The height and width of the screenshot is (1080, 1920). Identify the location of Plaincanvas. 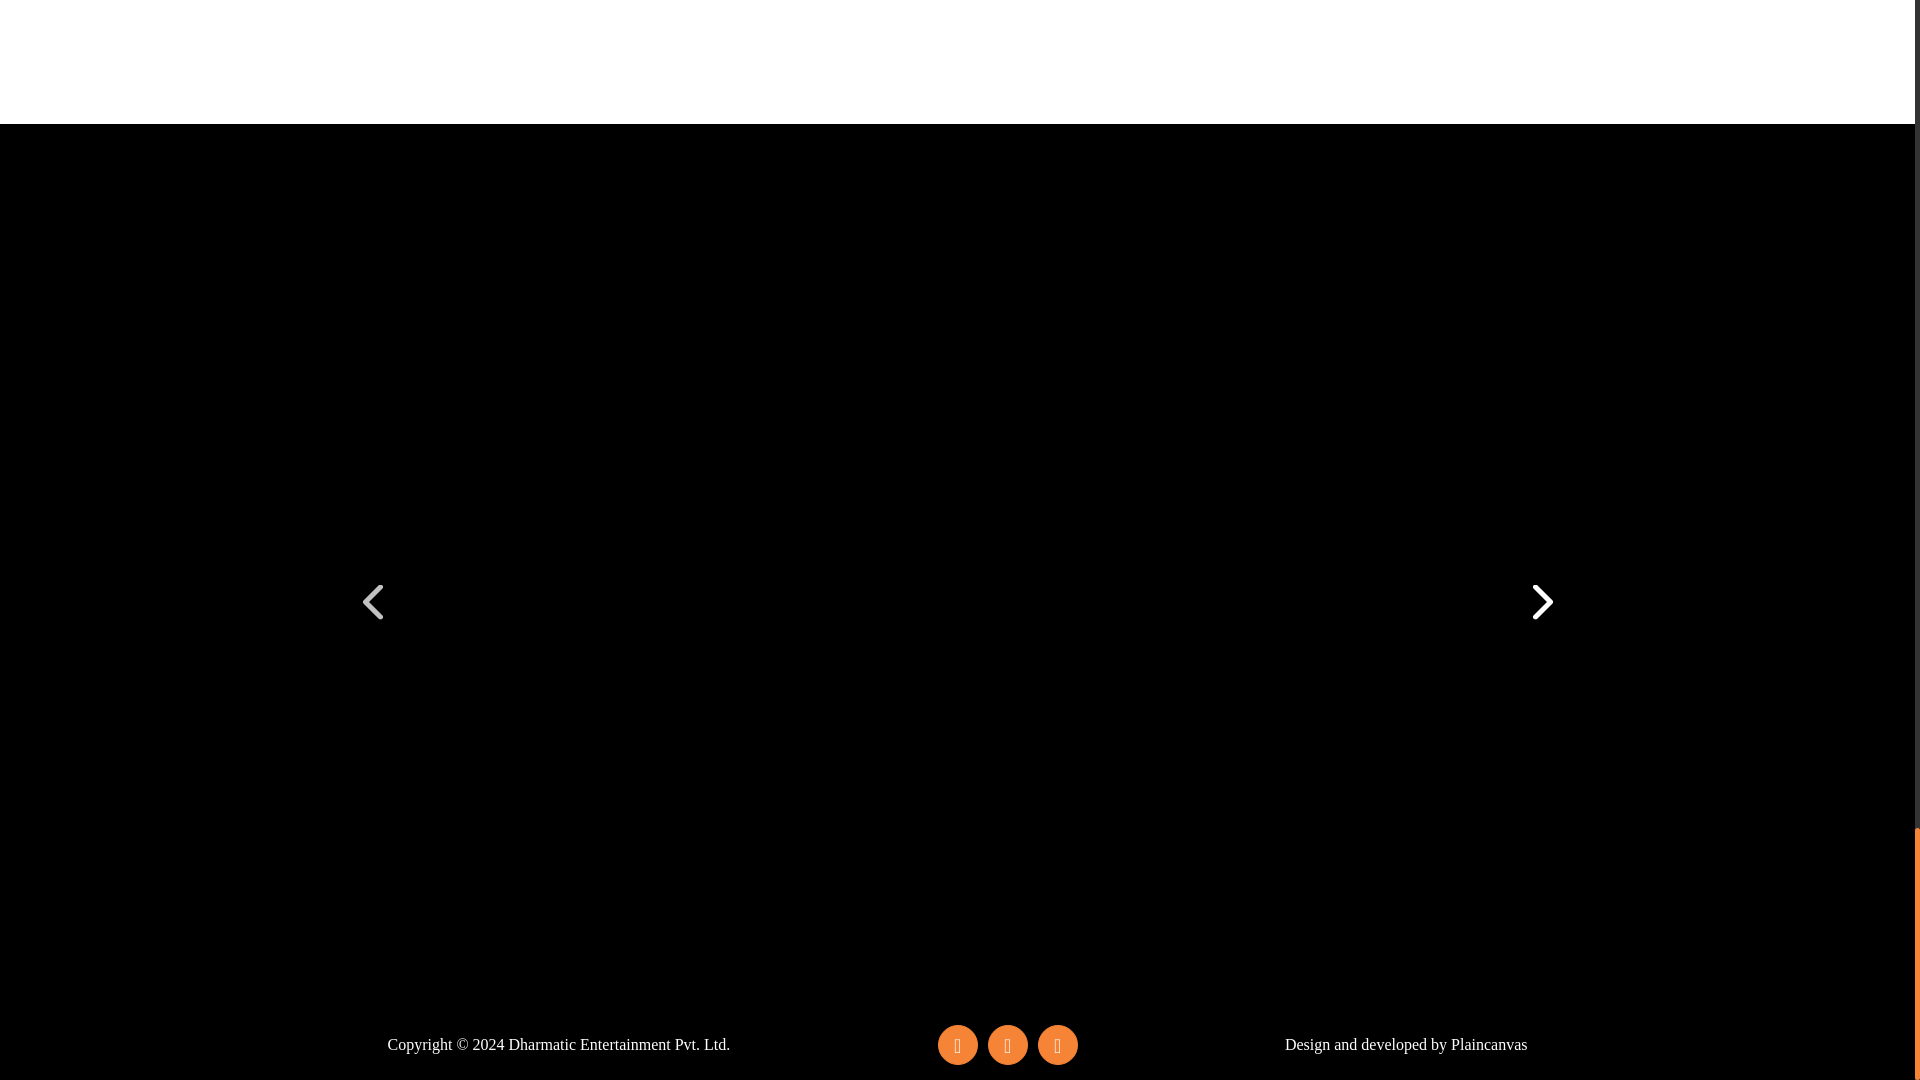
(1488, 1044).